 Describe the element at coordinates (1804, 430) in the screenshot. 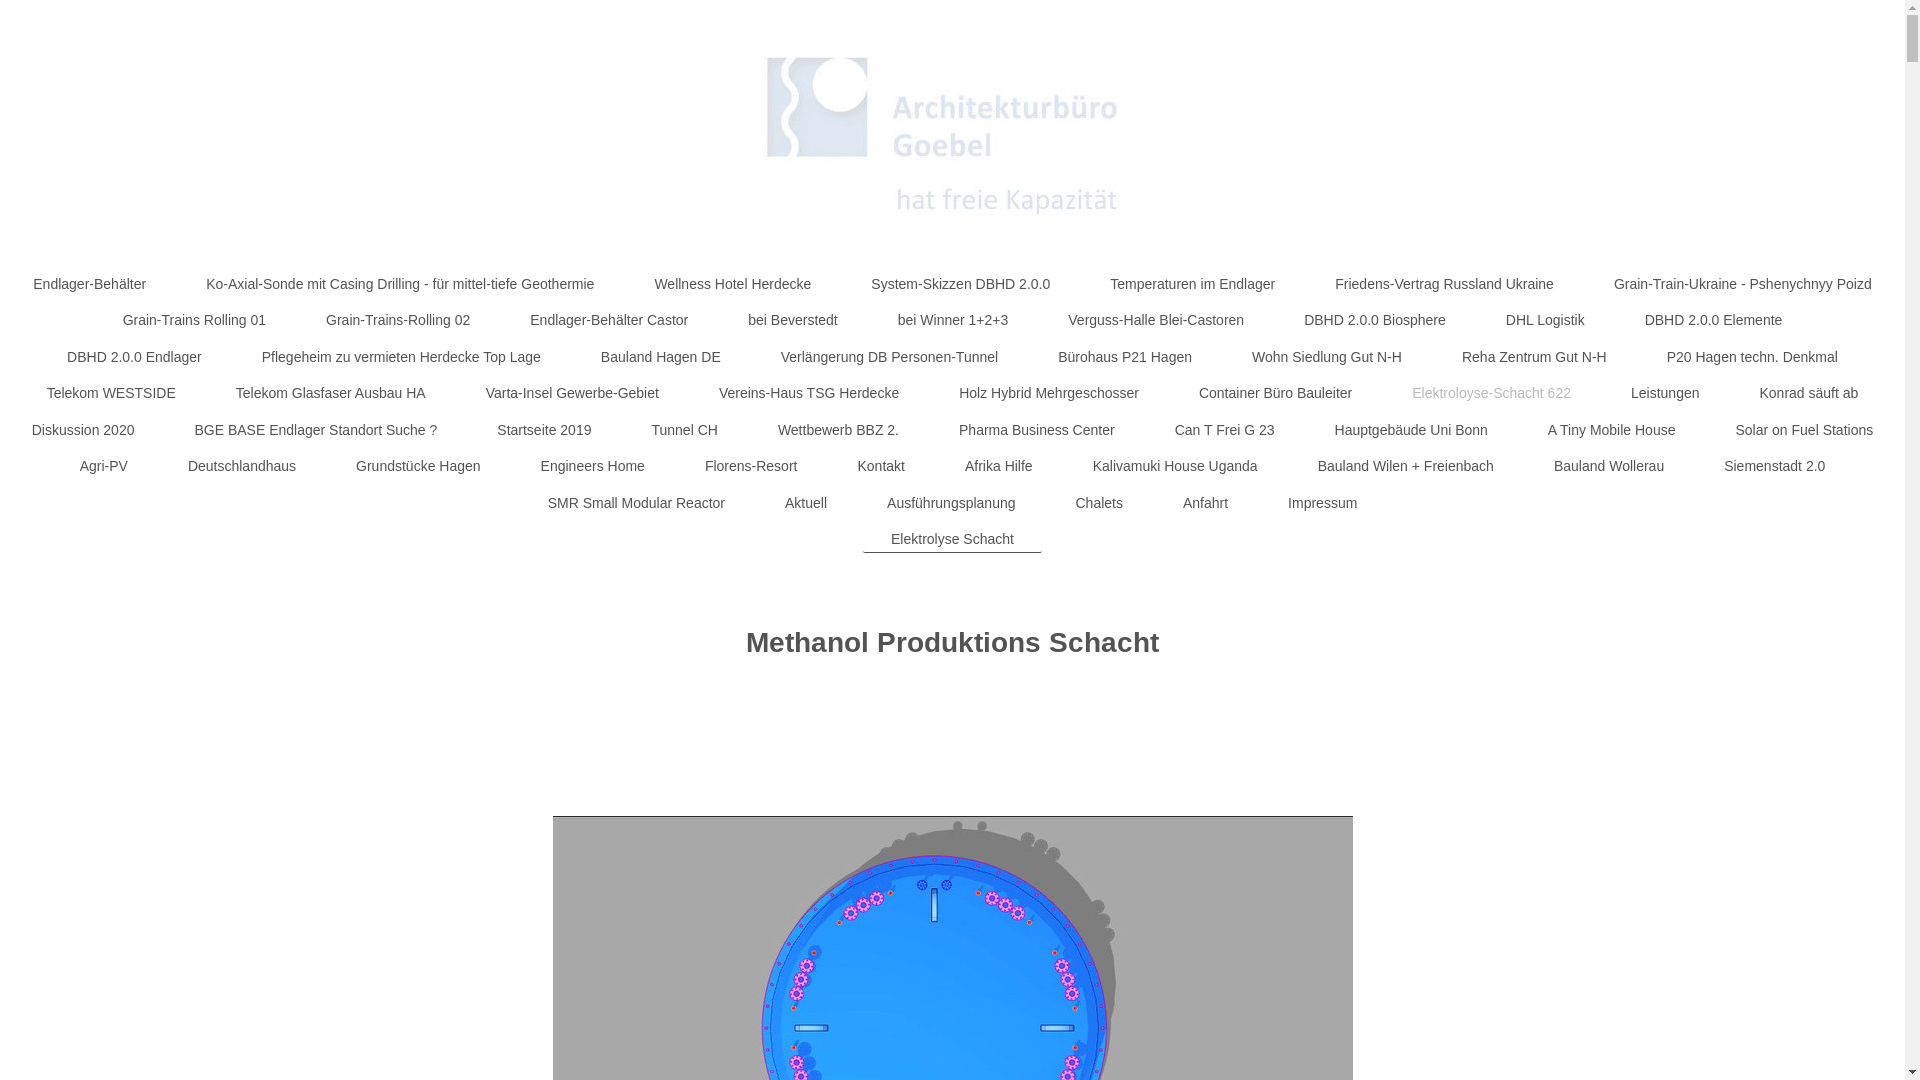

I see `Solar on Fuel Stations` at that location.